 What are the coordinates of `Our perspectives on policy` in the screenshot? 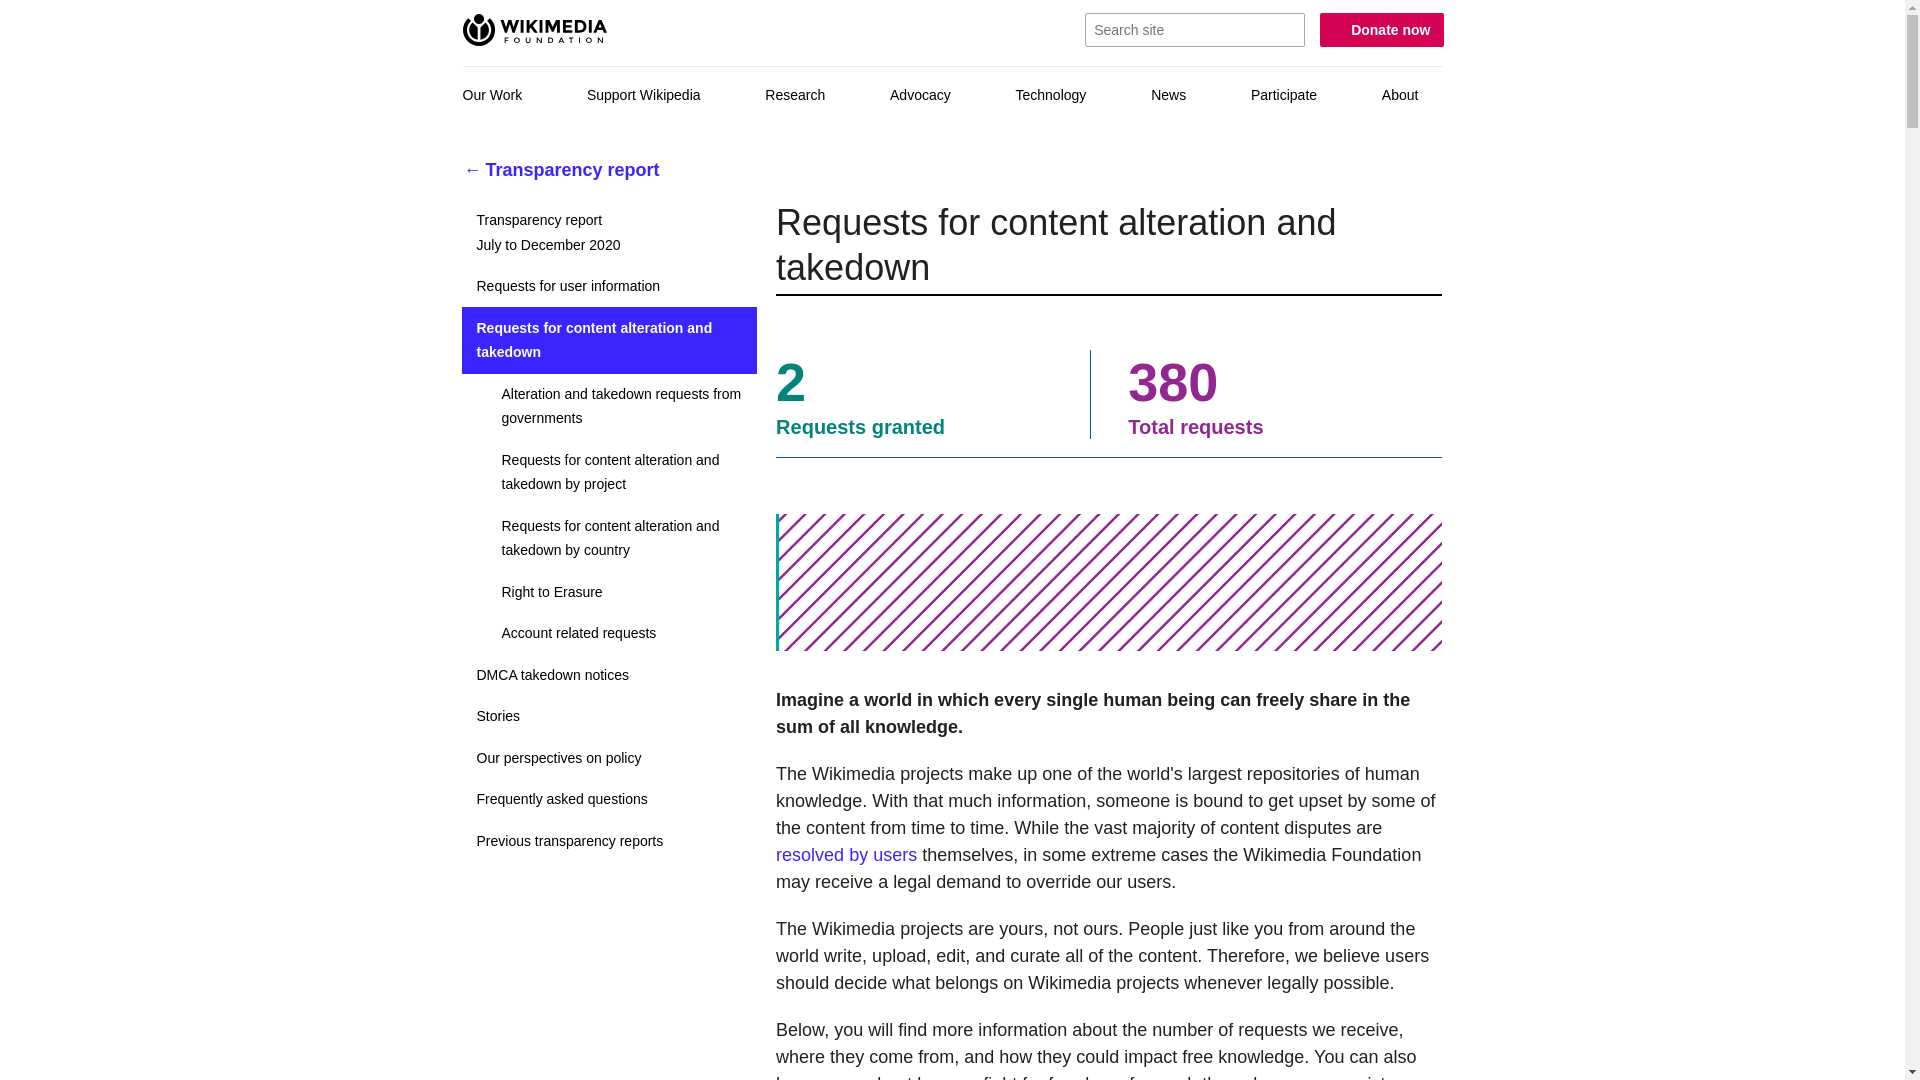 It's located at (610, 232).